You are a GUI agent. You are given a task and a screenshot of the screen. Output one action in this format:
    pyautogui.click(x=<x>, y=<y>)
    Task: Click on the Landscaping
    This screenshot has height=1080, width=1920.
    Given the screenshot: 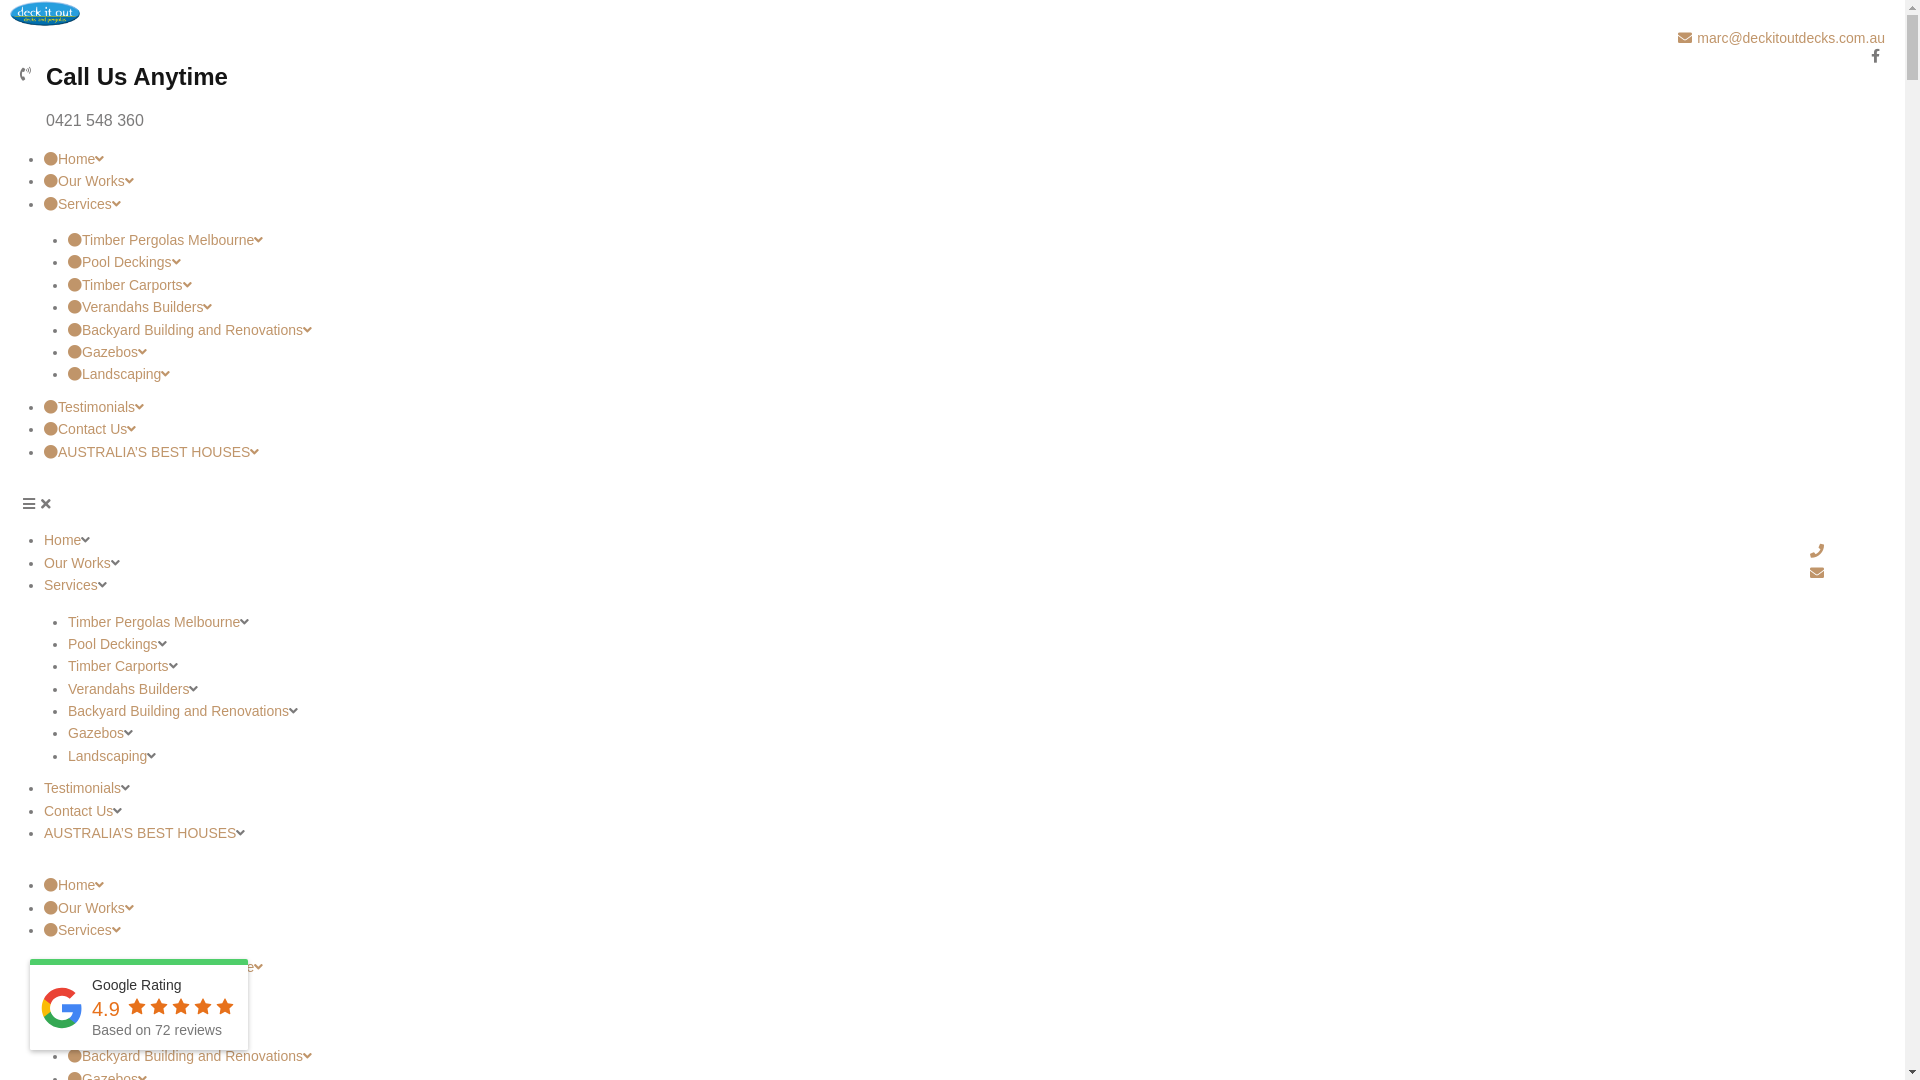 What is the action you would take?
    pyautogui.click(x=108, y=756)
    